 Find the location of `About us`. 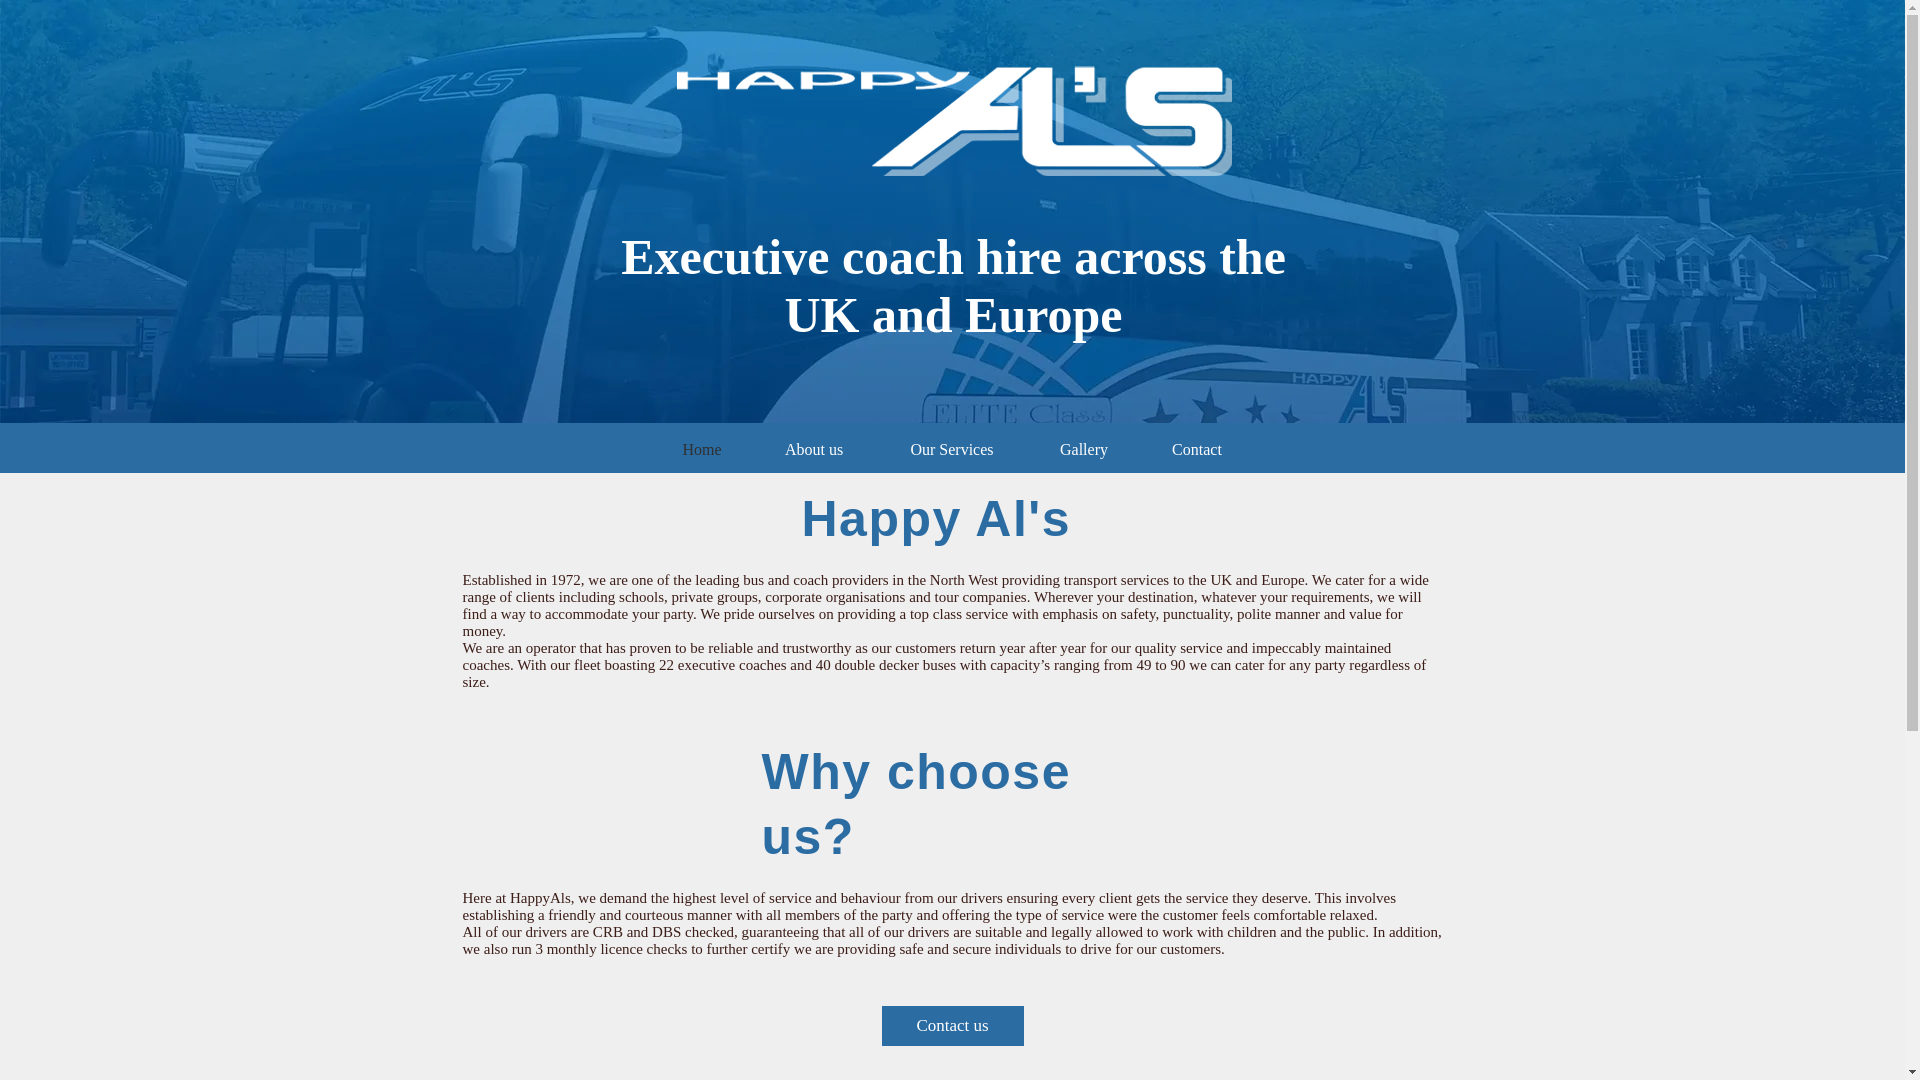

About us is located at coordinates (814, 450).